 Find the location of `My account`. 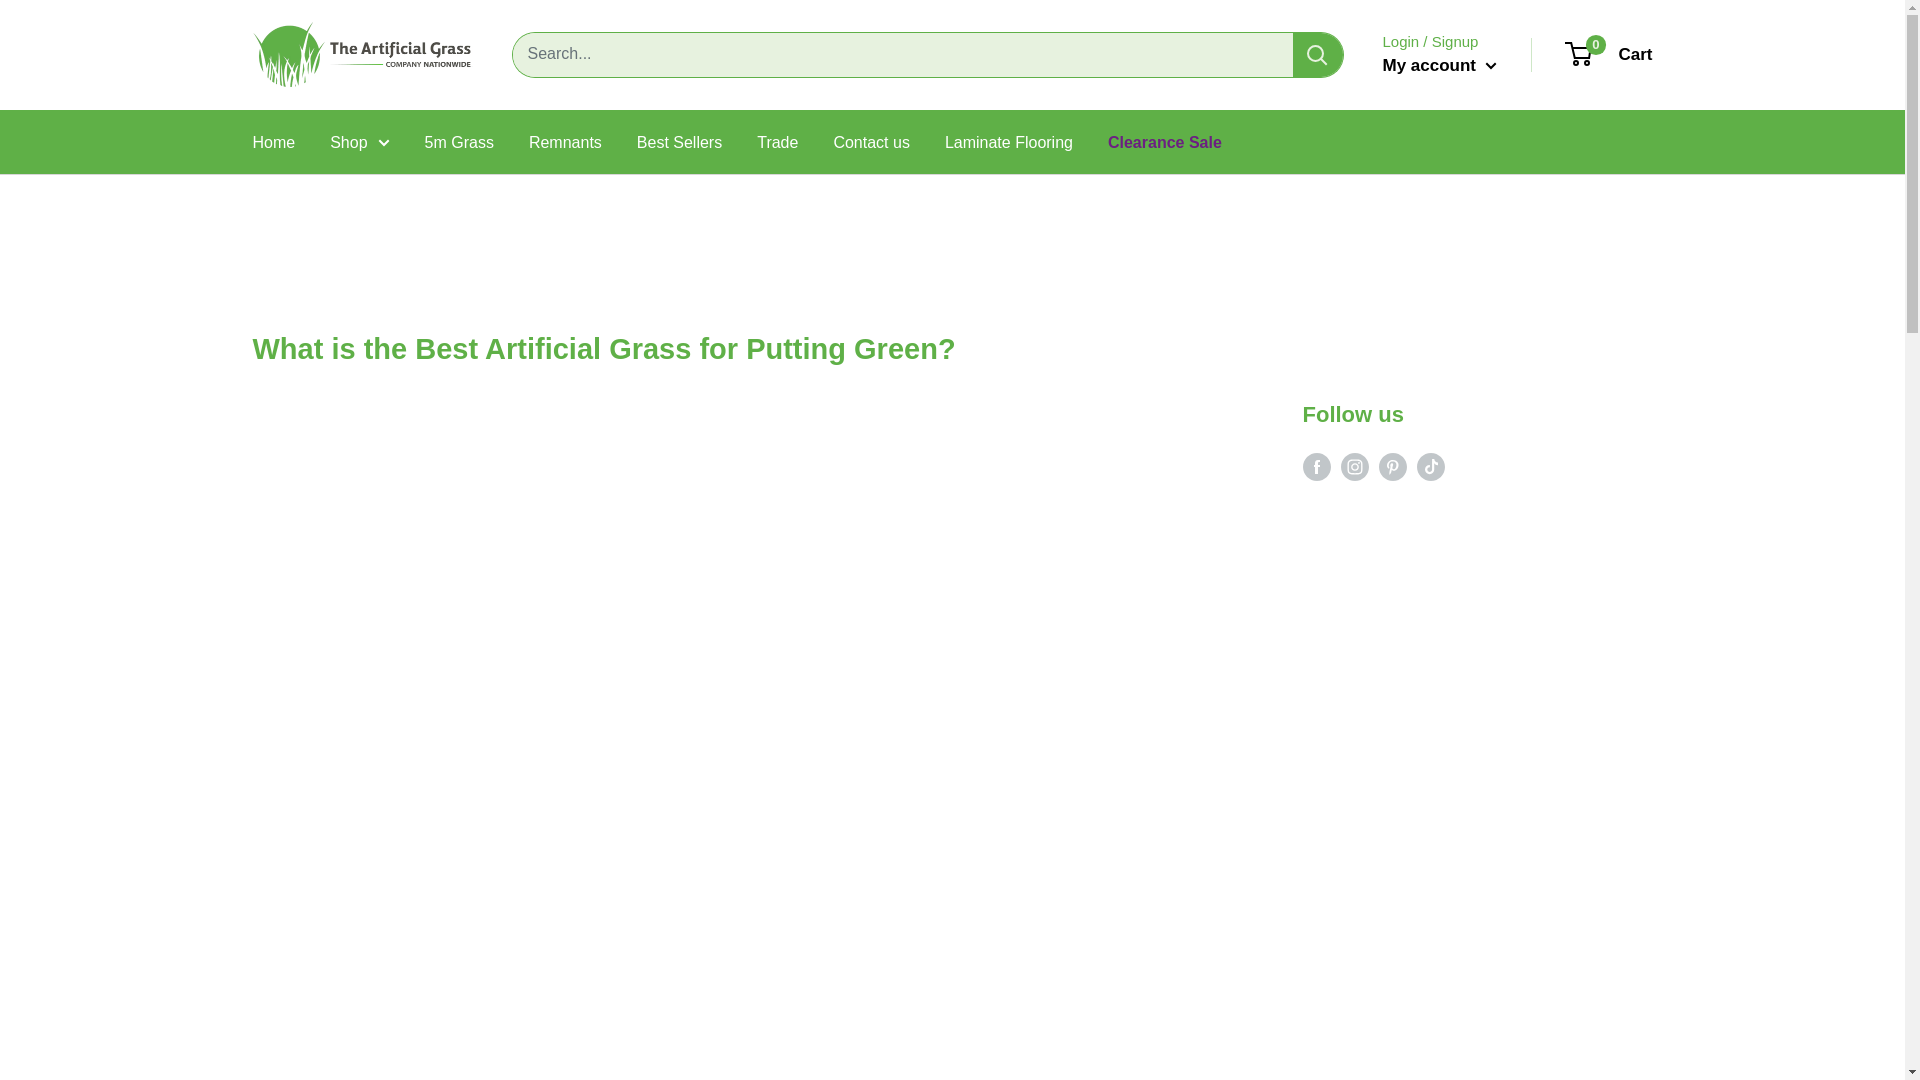

My account is located at coordinates (273, 142).